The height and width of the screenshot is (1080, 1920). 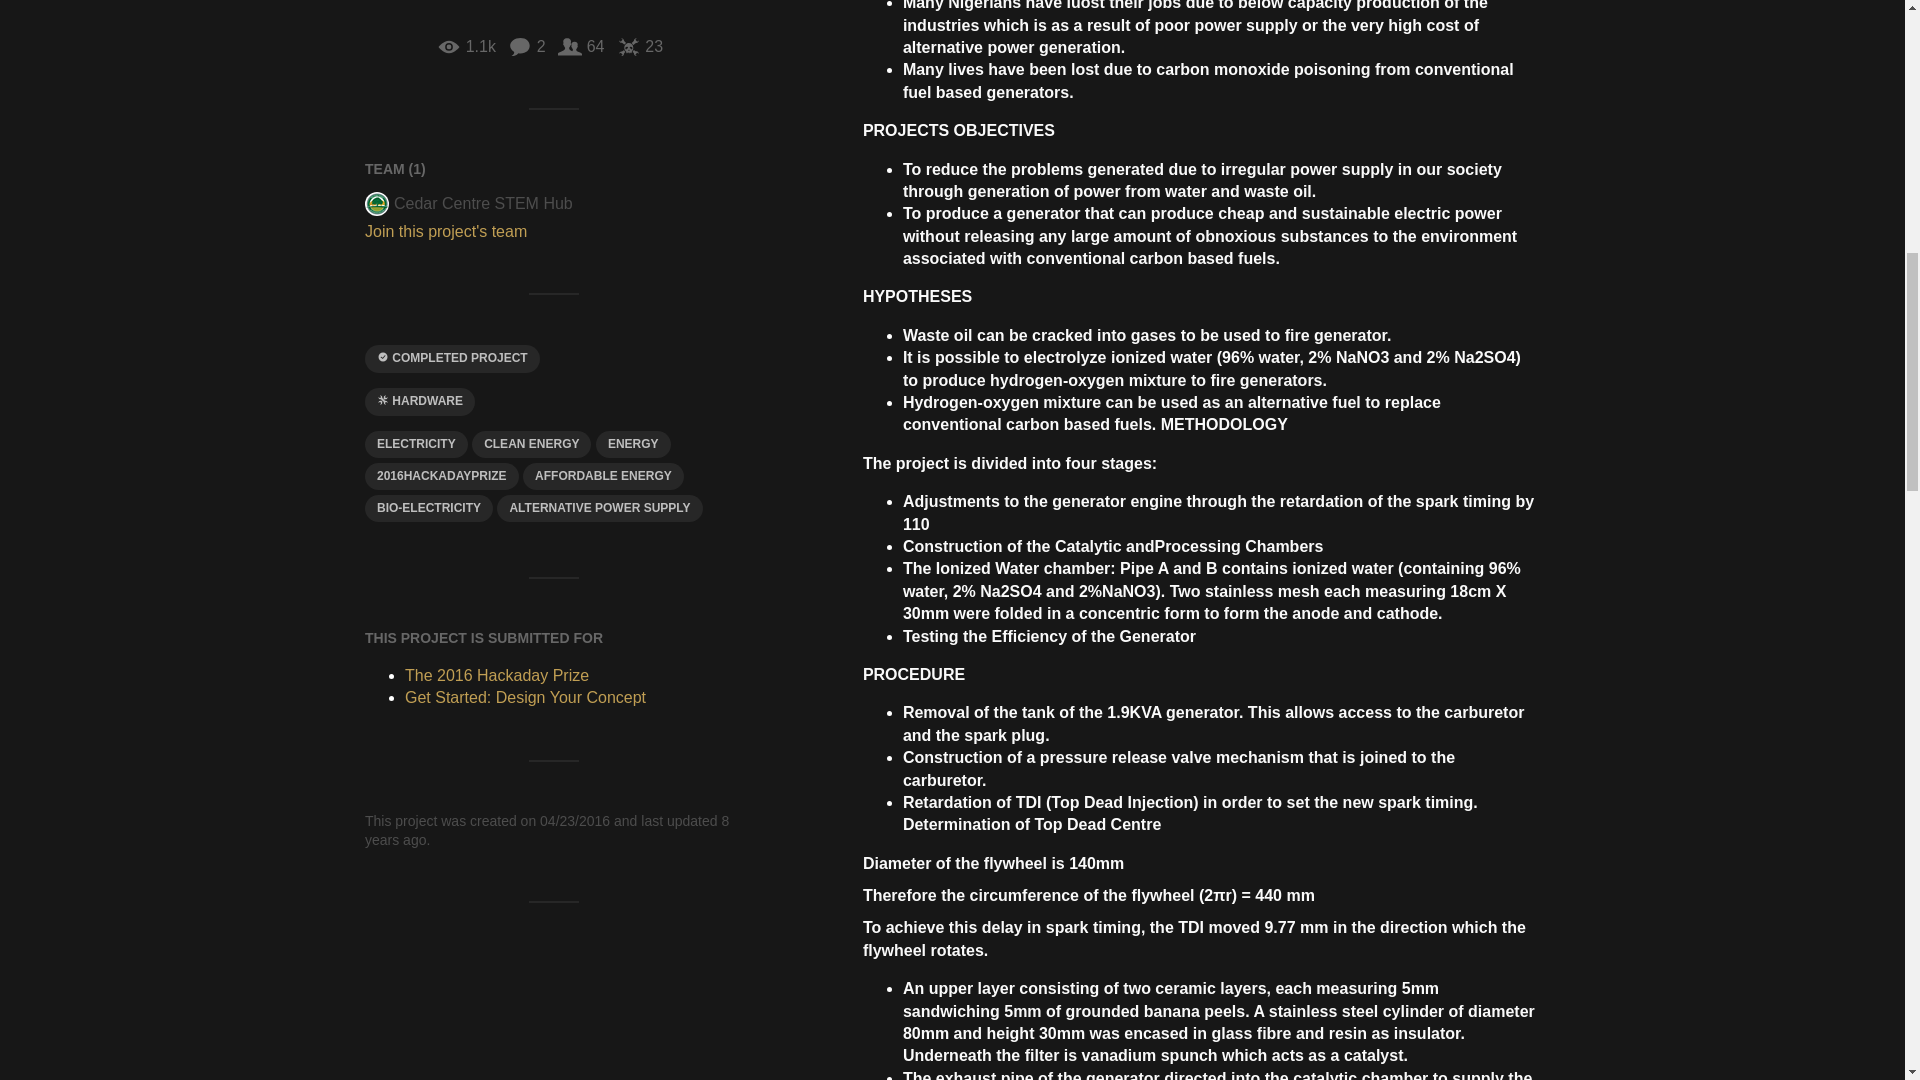 I want to click on Comments, so click(x=526, y=46).